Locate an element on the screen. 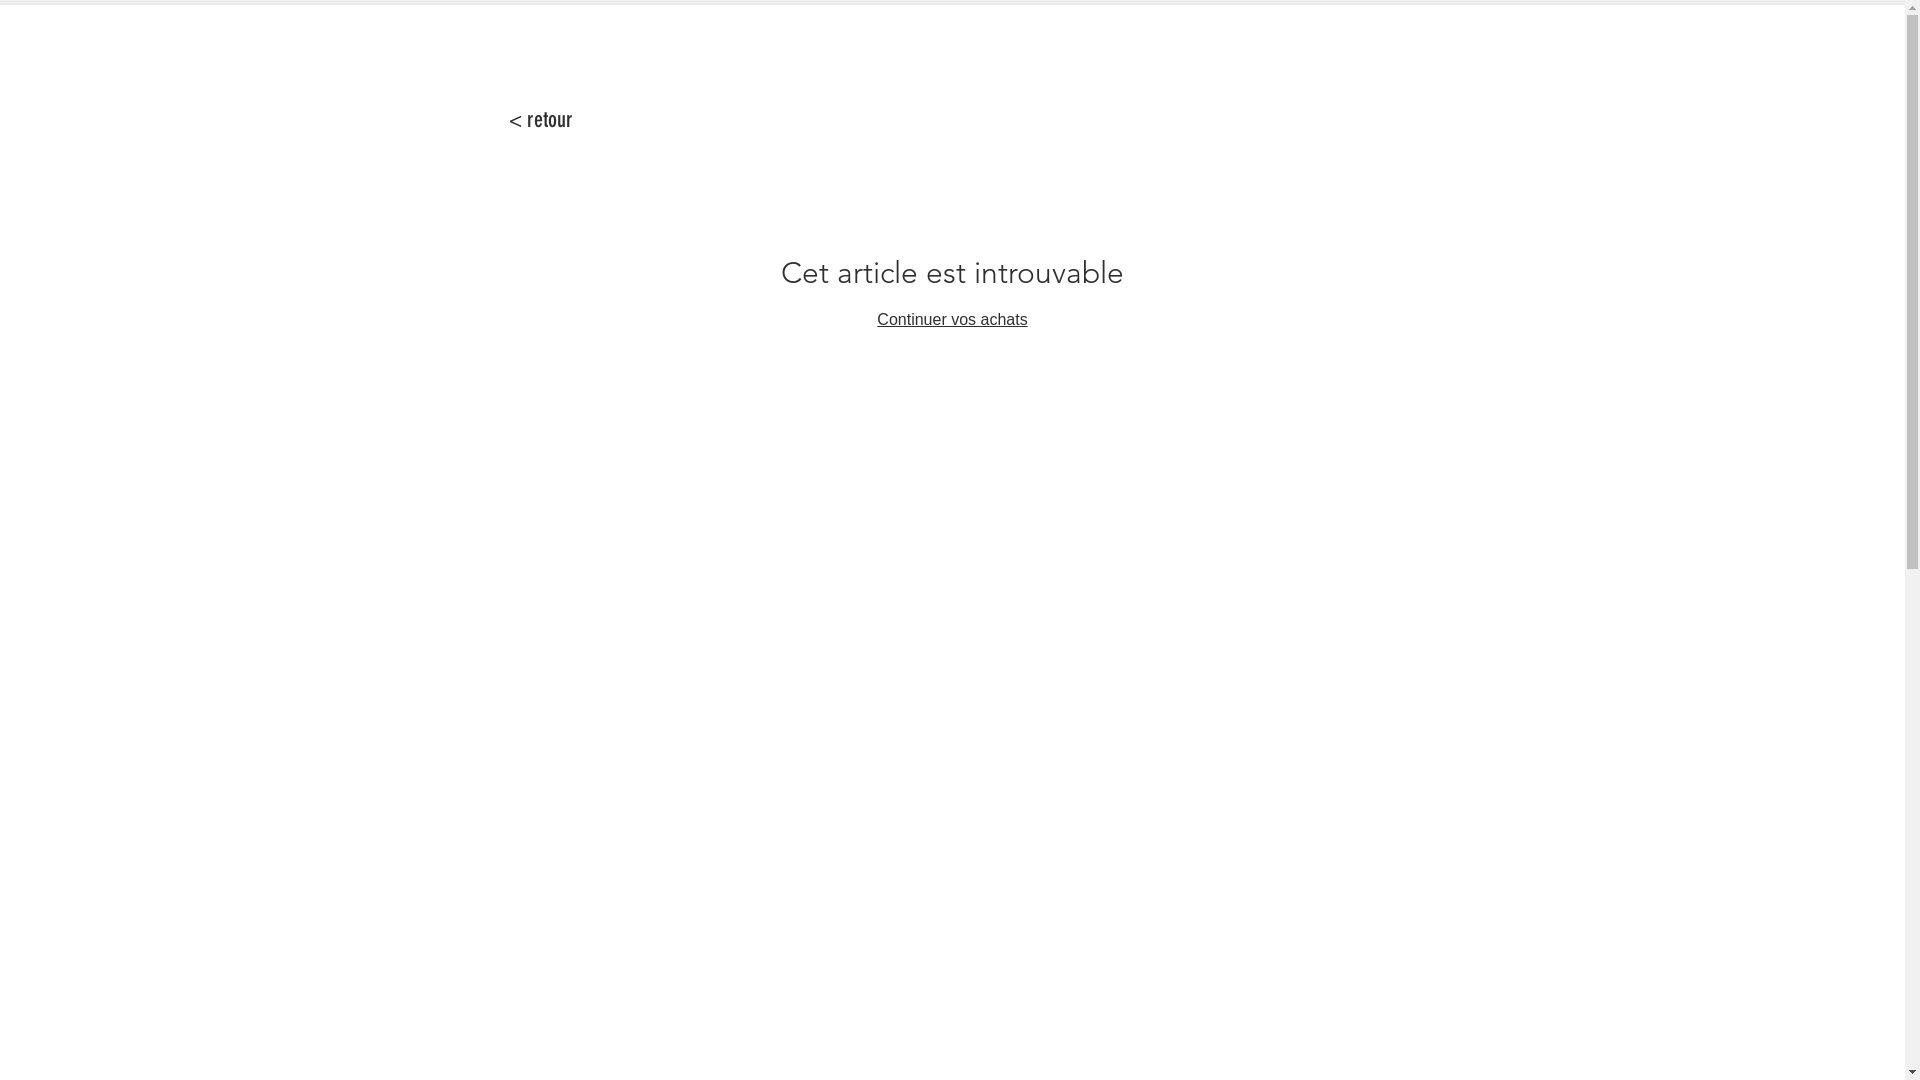  < retour is located at coordinates (541, 120).